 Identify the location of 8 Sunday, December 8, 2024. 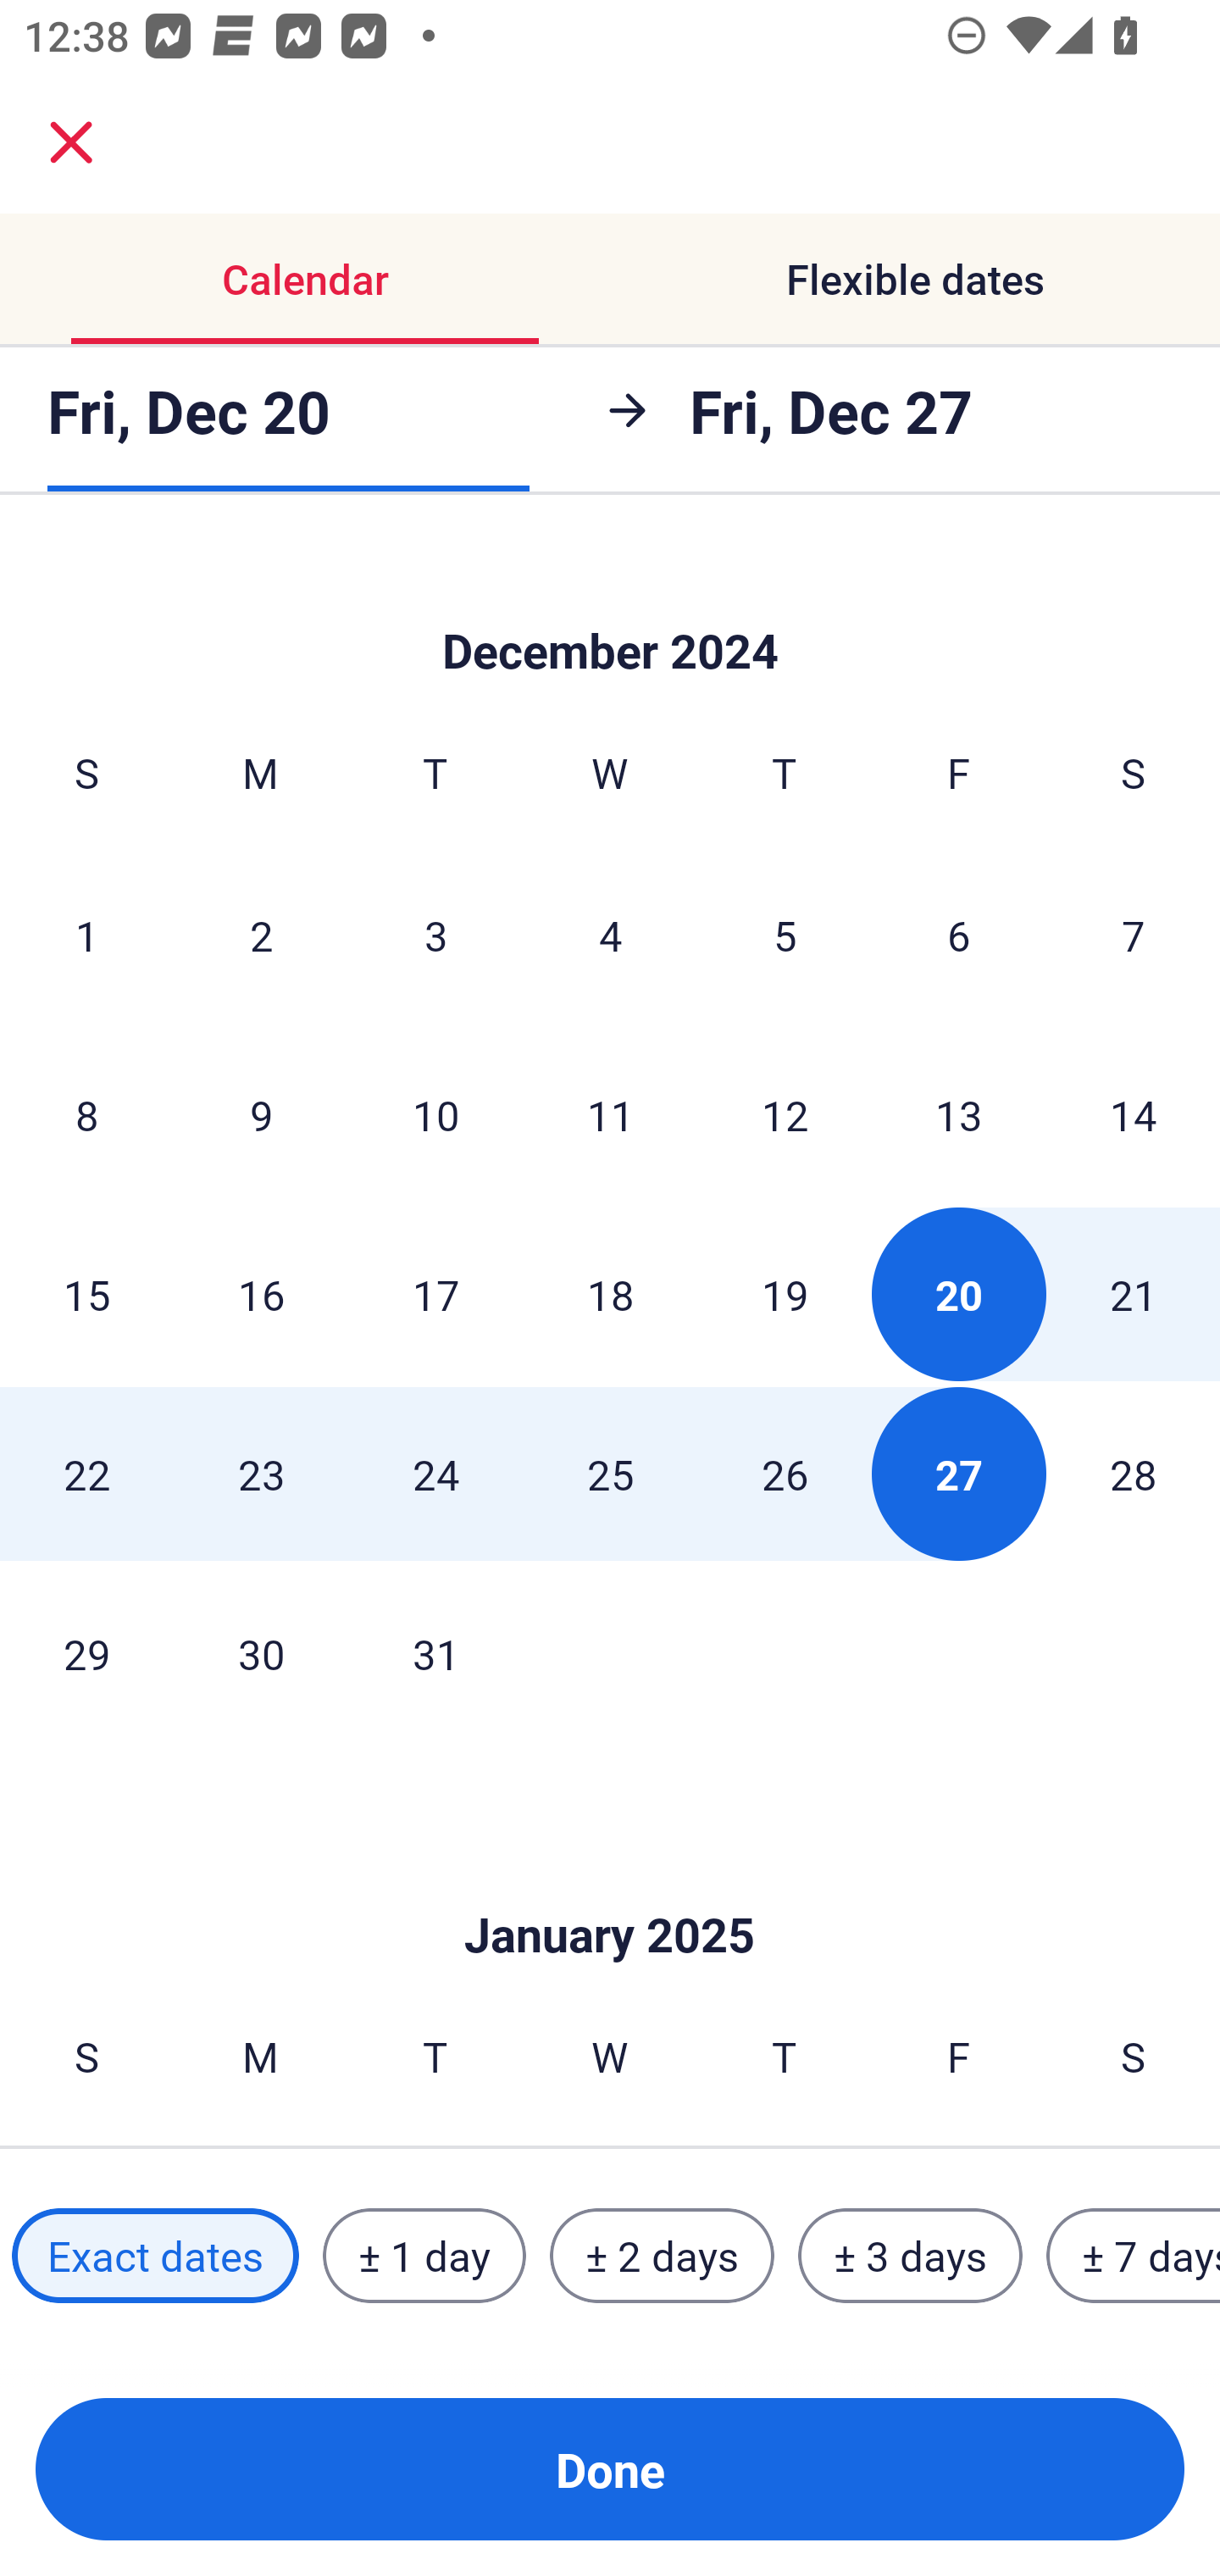
(86, 1113).